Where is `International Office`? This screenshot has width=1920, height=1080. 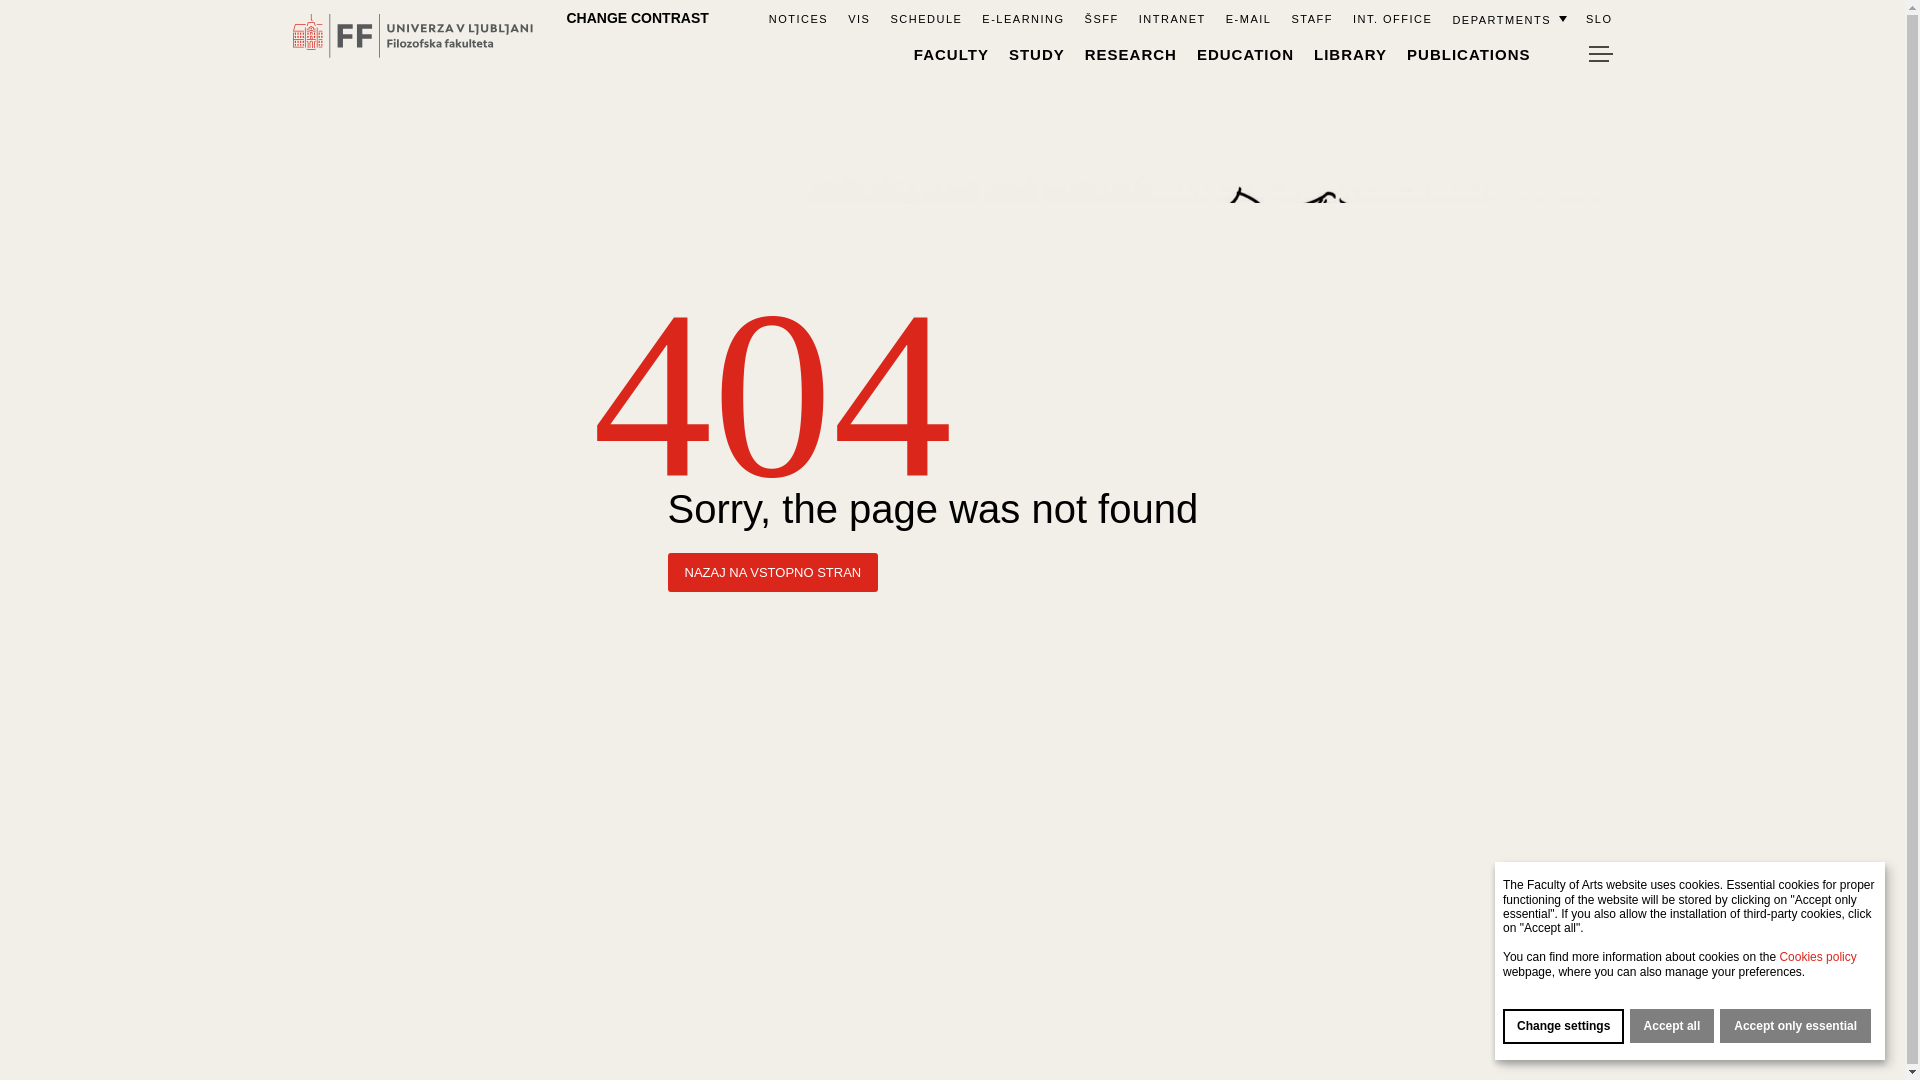 International Office is located at coordinates (1392, 18).